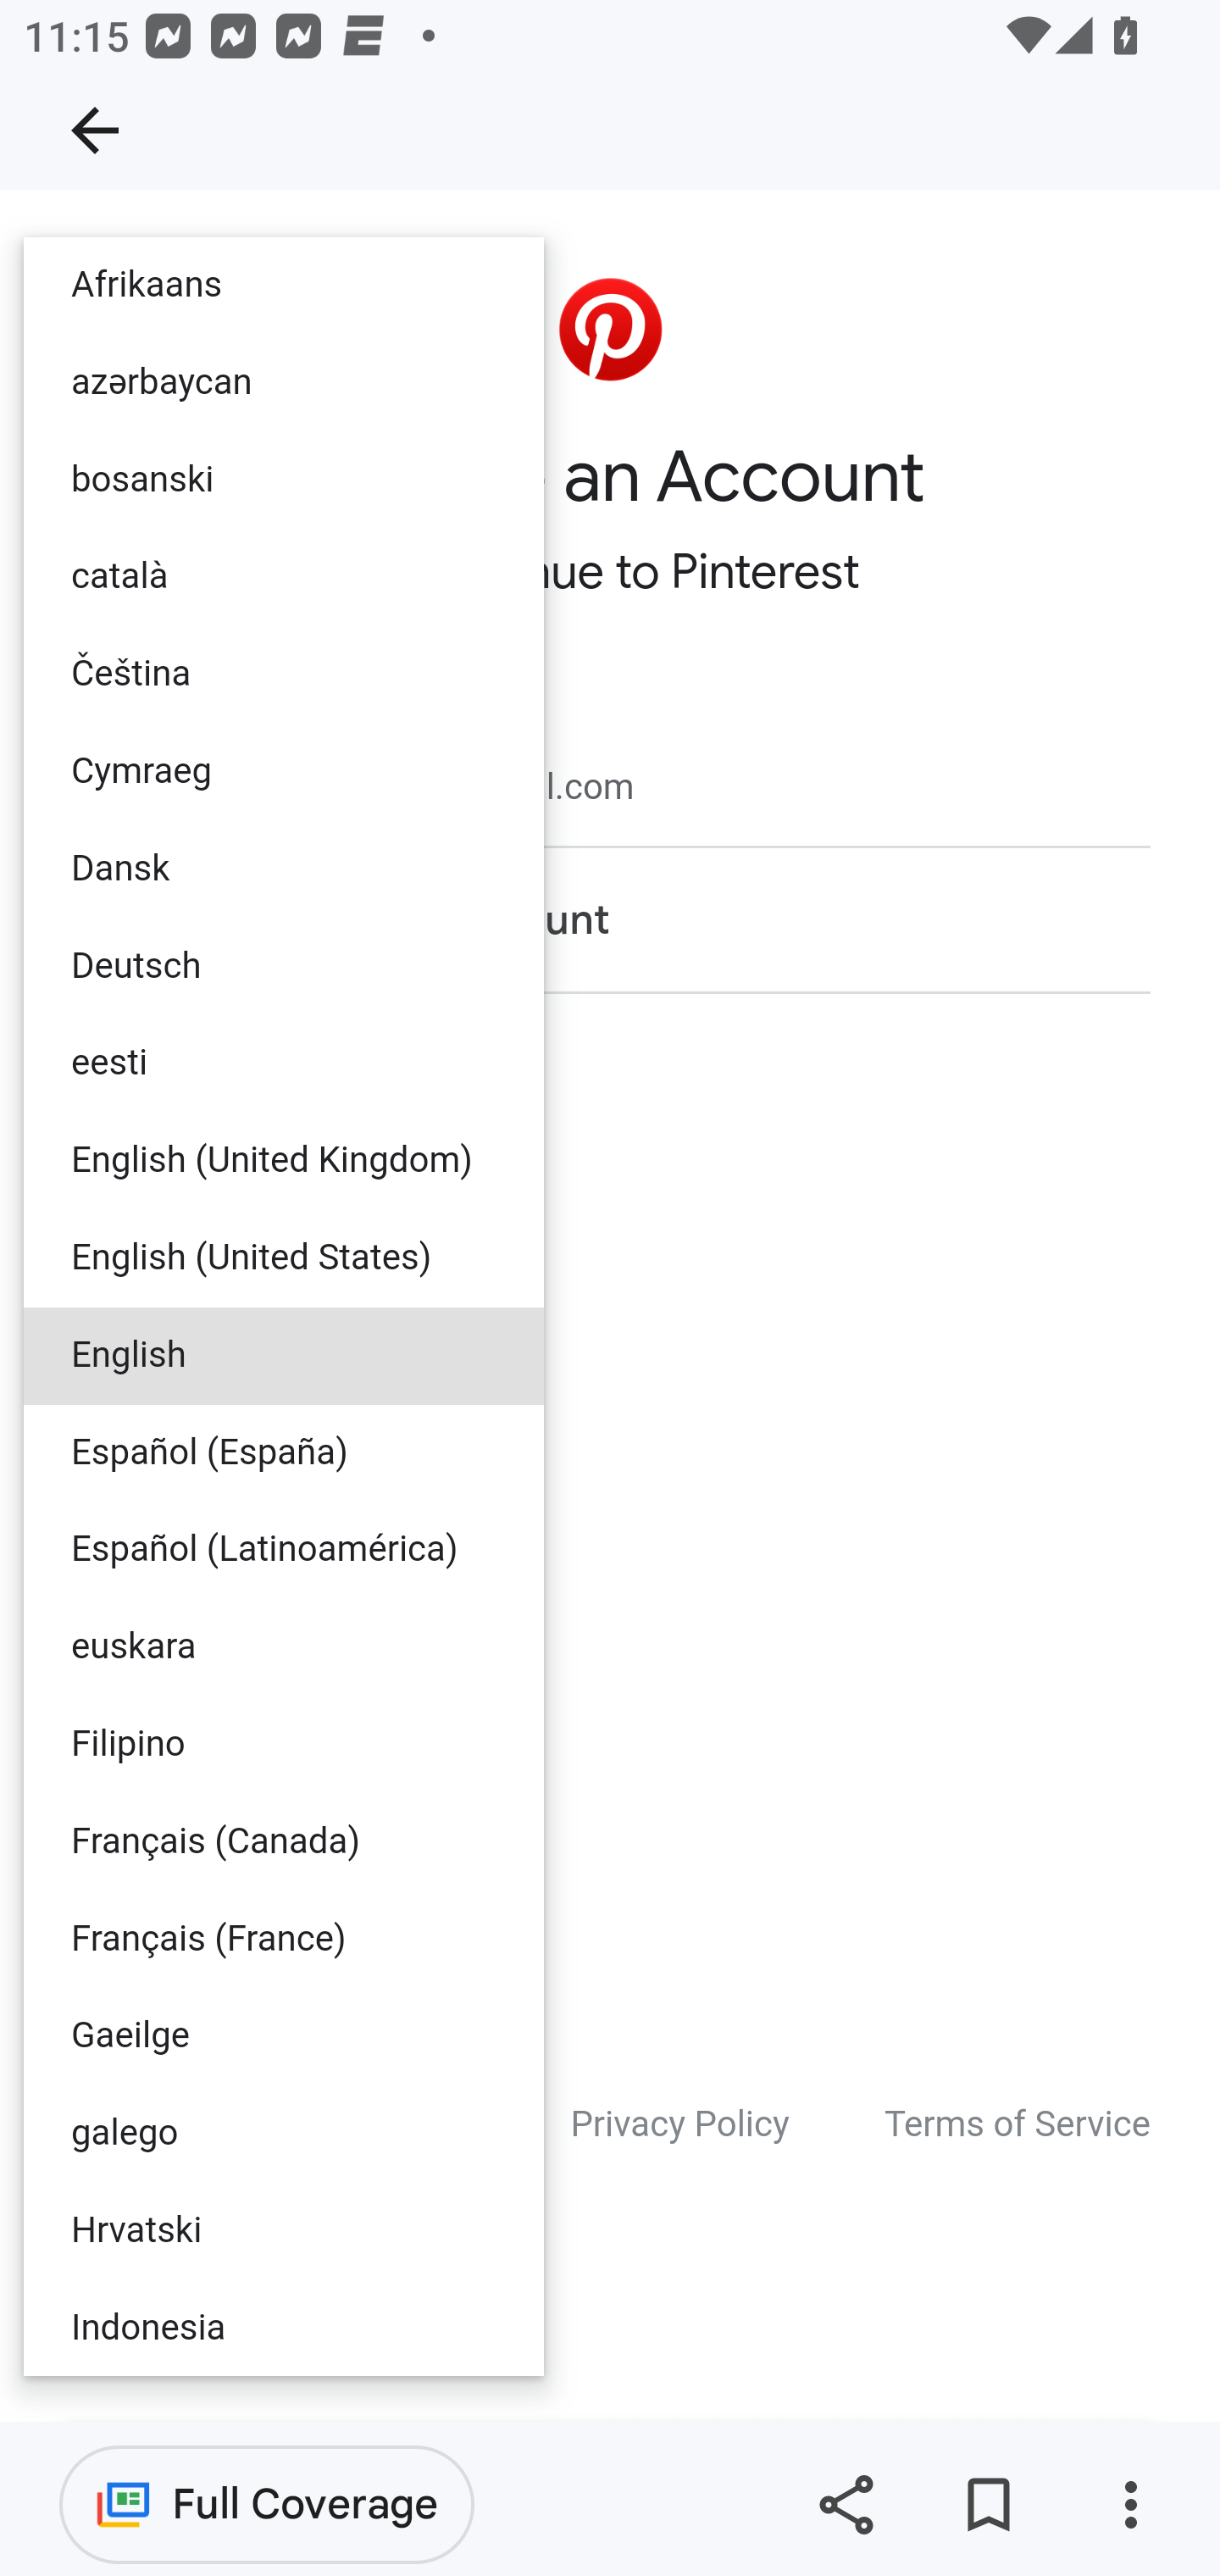  I want to click on Share, so click(846, 2505).